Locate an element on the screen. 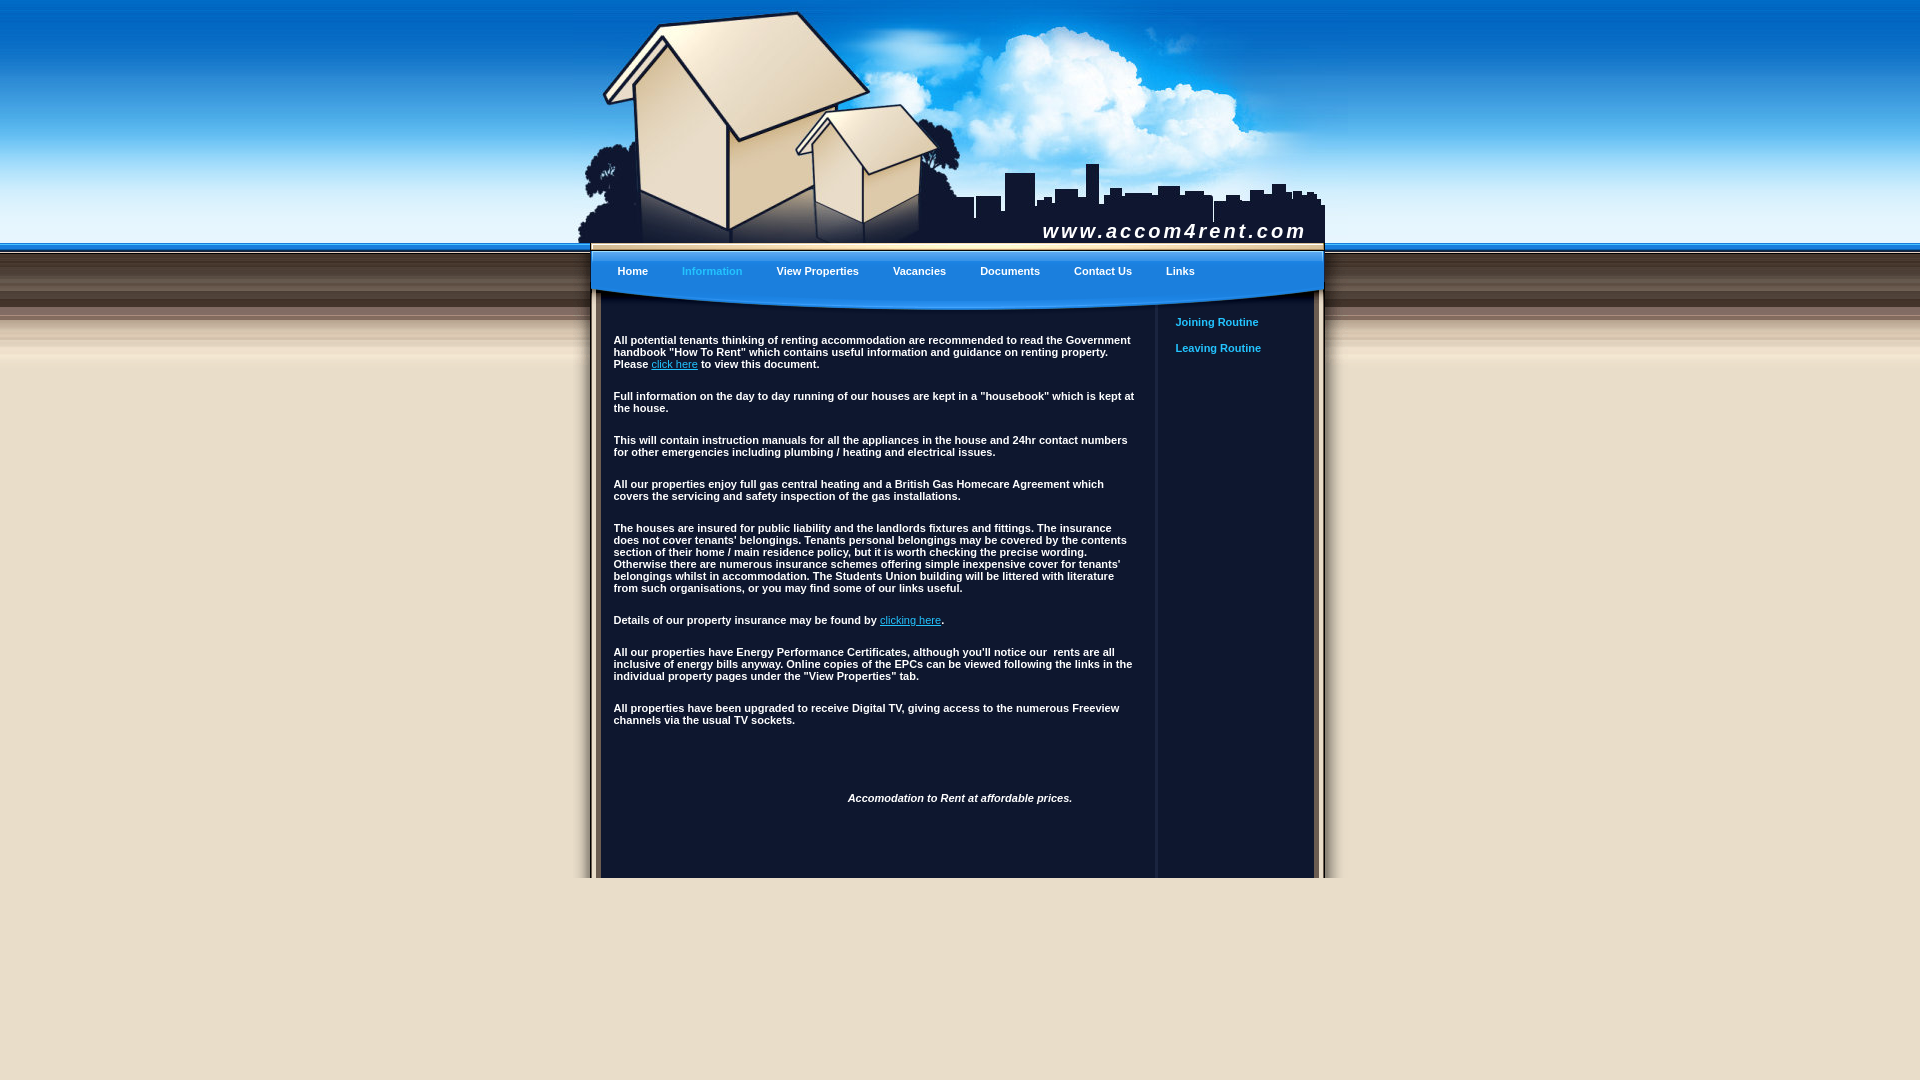 This screenshot has width=1920, height=1080. Joining Routine is located at coordinates (1232, 321).